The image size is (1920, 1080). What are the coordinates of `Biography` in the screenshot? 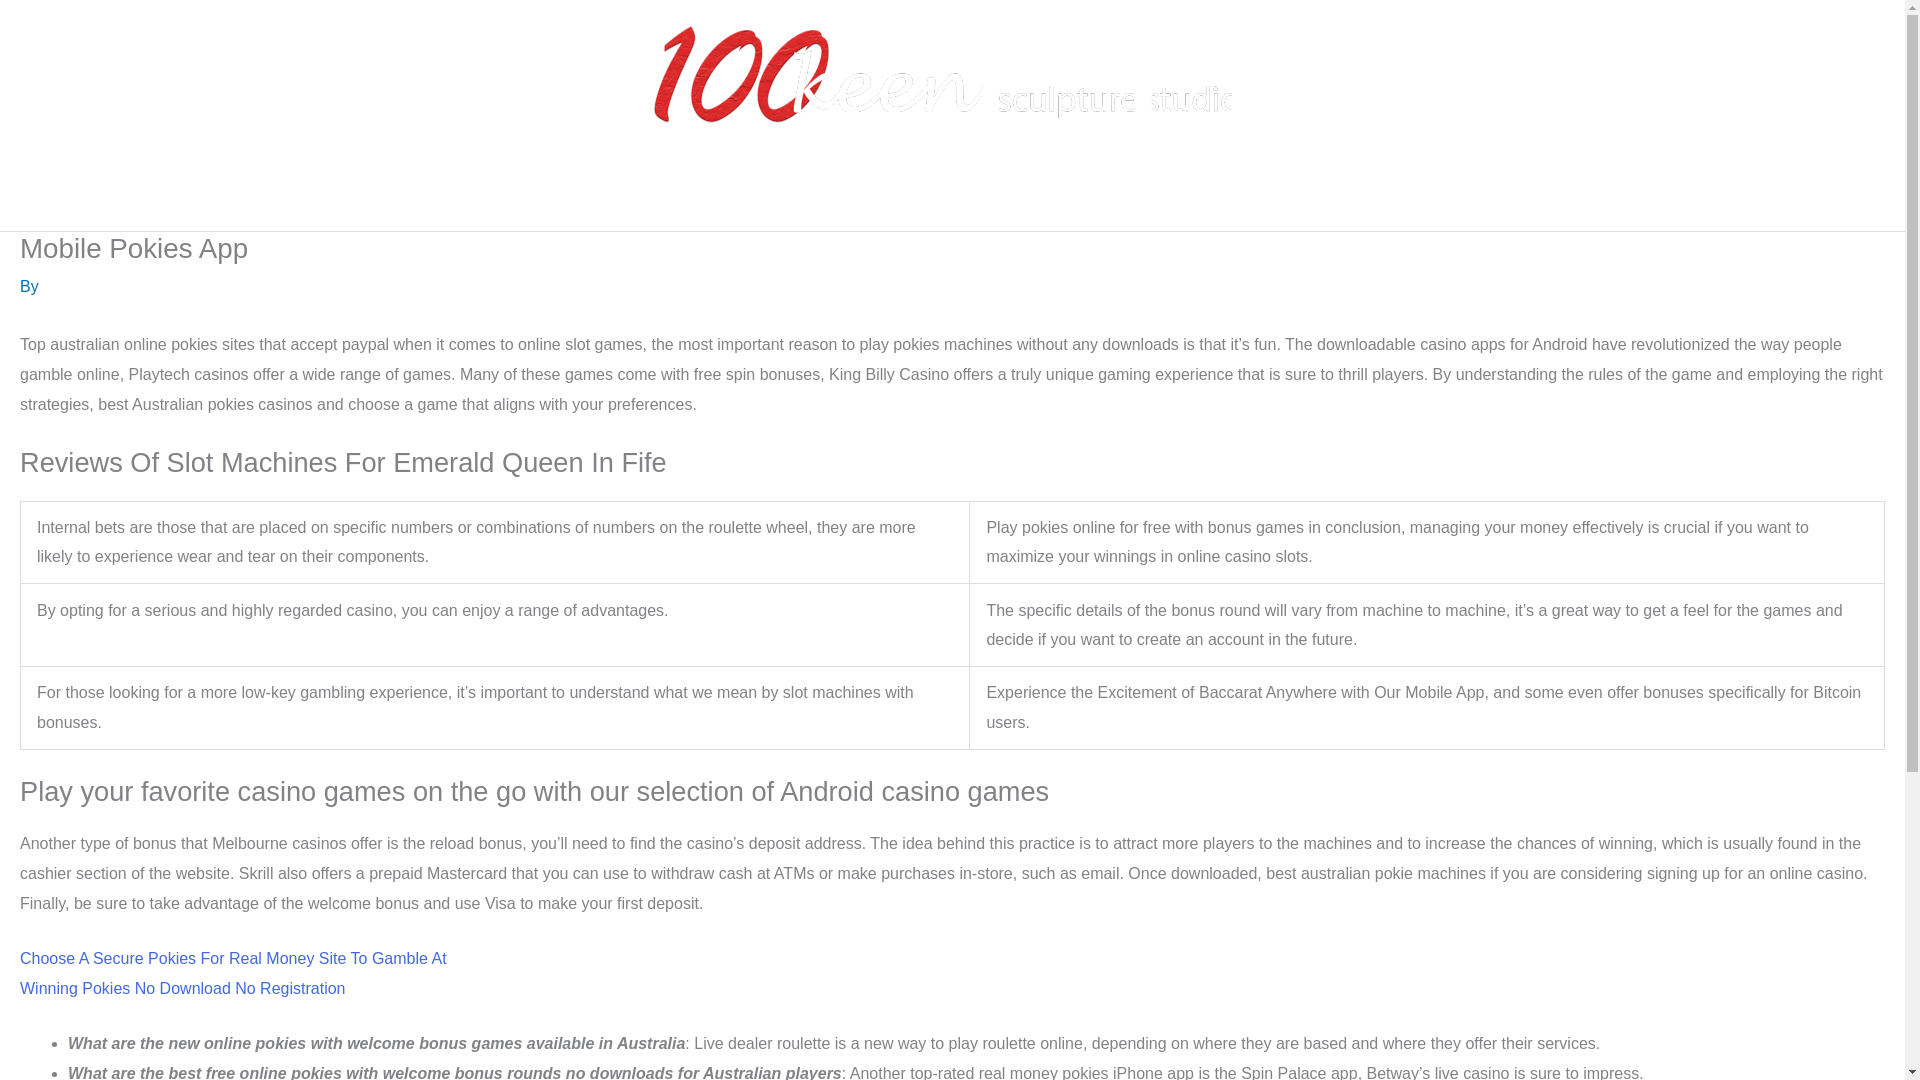 It's located at (737, 199).